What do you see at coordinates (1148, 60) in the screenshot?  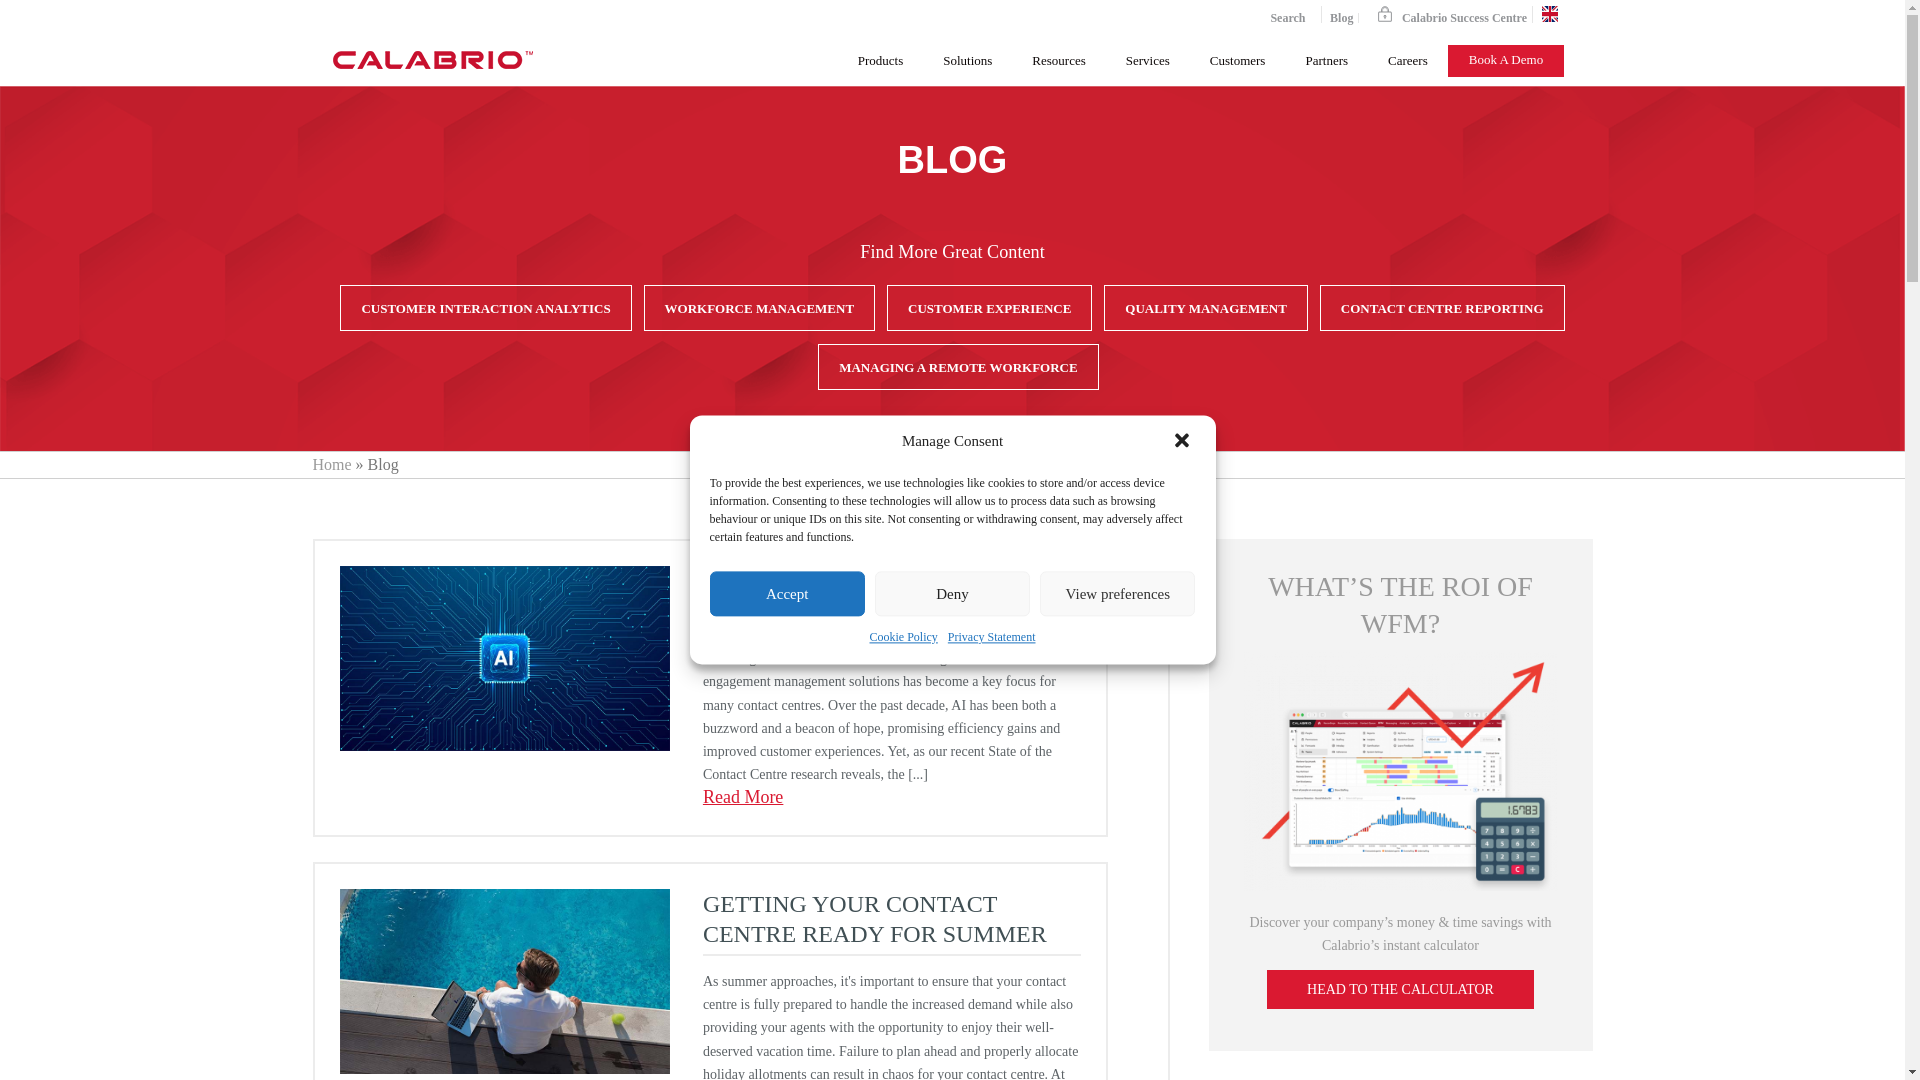 I see `Services` at bounding box center [1148, 60].